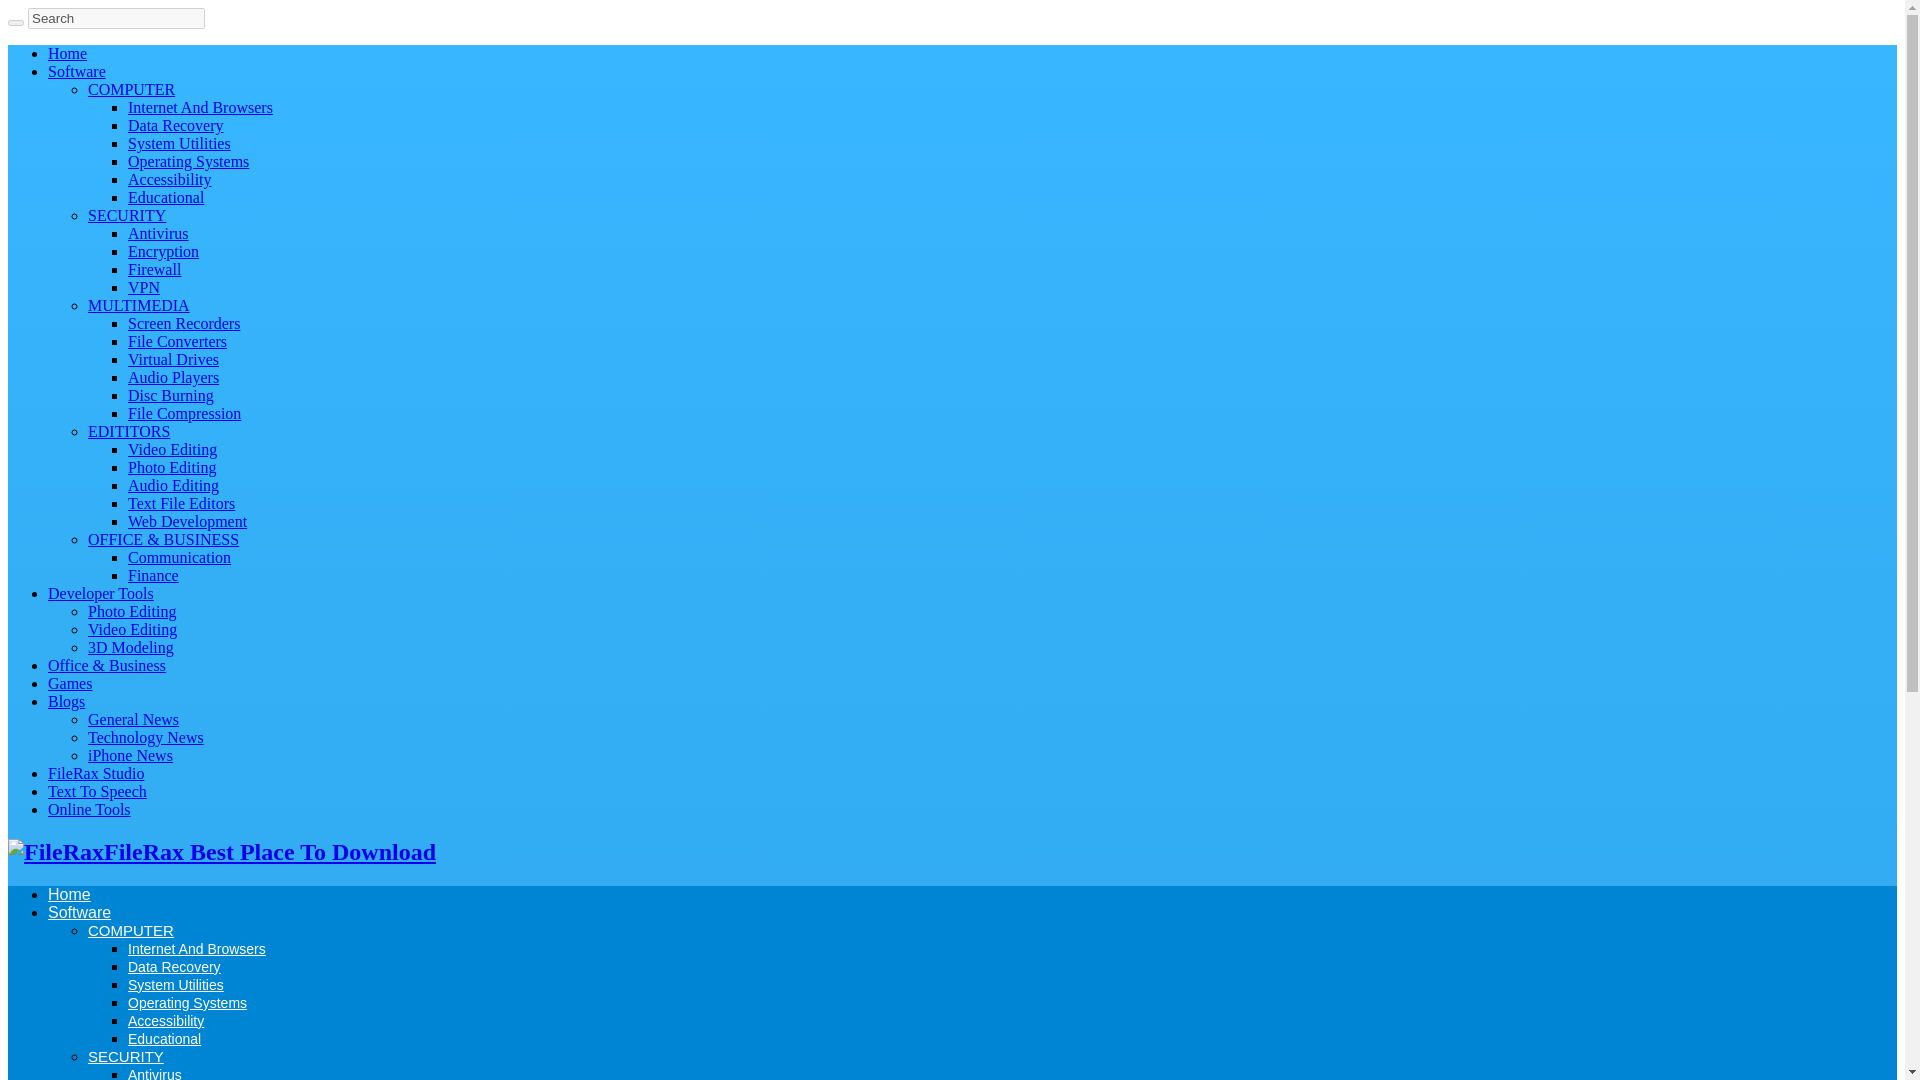 The width and height of the screenshot is (1920, 1080). What do you see at coordinates (177, 340) in the screenshot?
I see `File Converters` at bounding box center [177, 340].